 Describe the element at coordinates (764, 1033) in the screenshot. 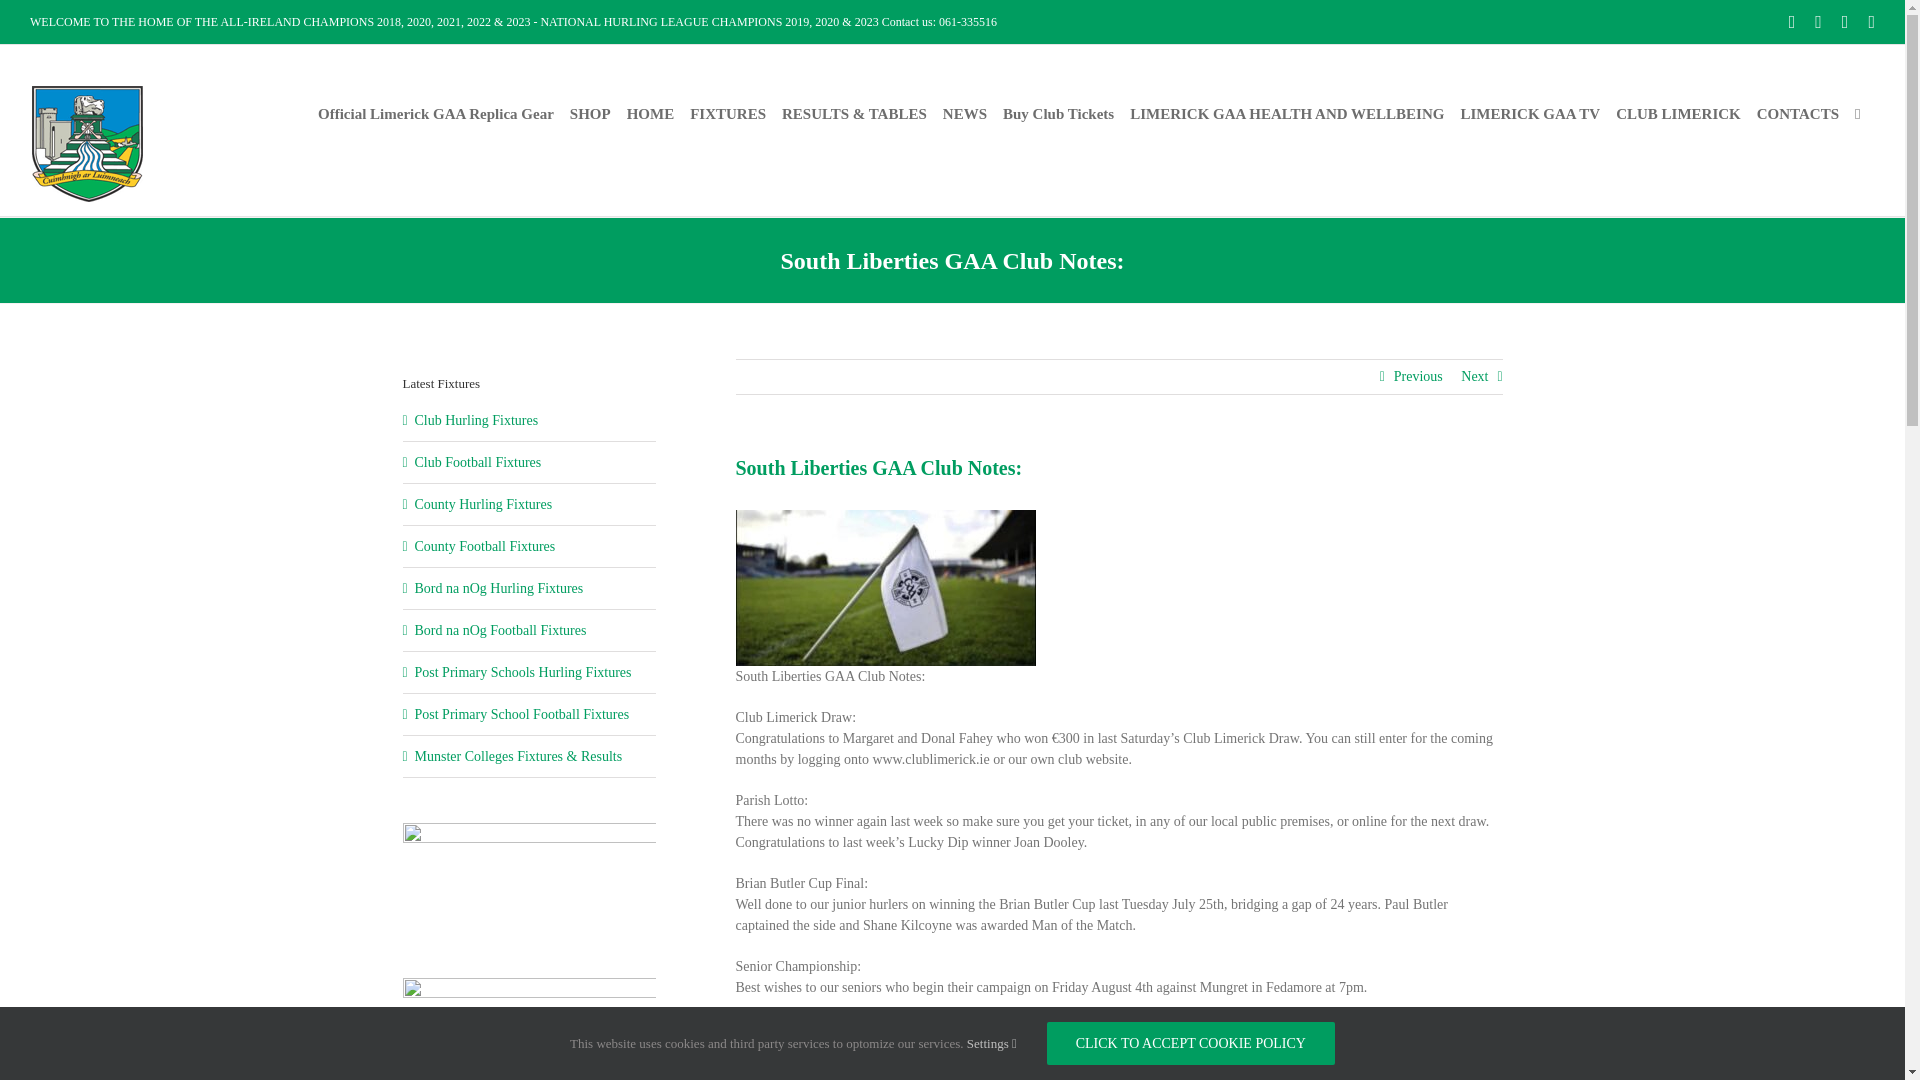

I see `Posts by PRO` at that location.